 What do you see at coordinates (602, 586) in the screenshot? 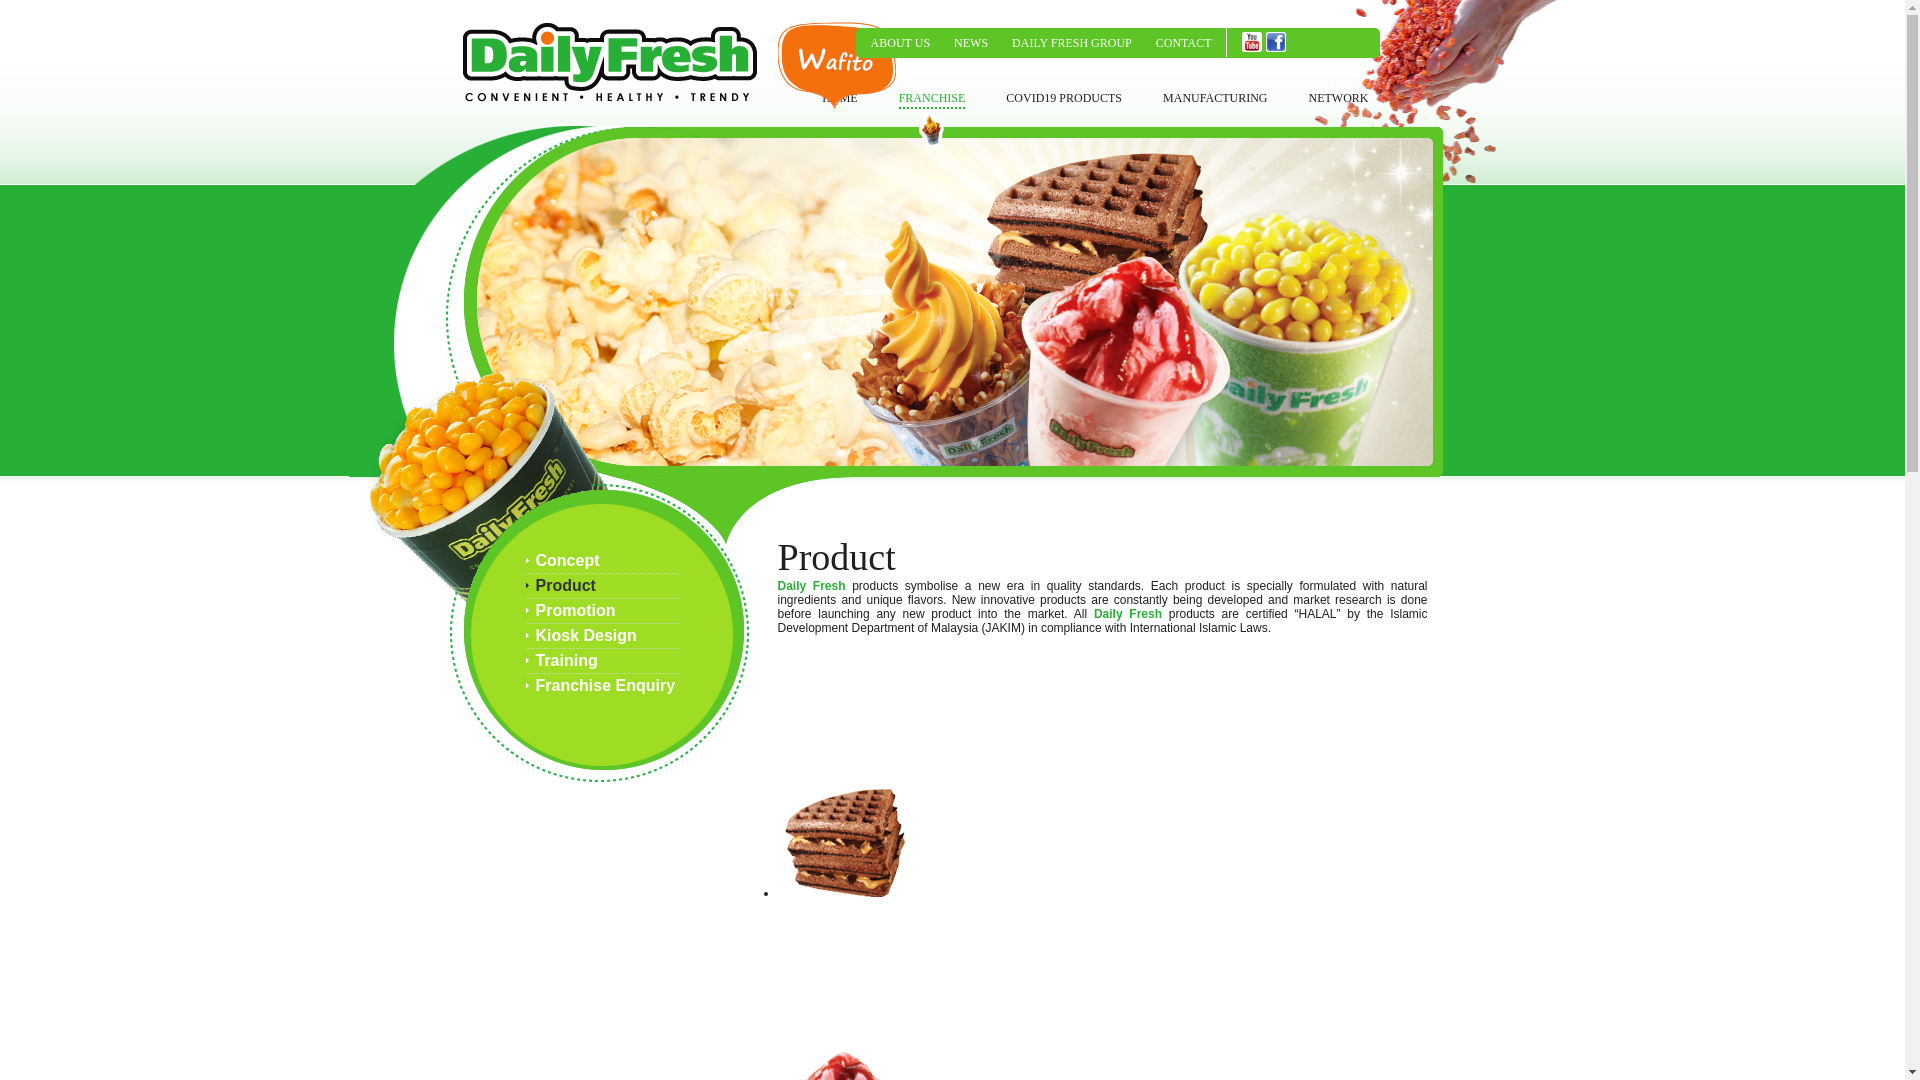
I see `Product` at bounding box center [602, 586].